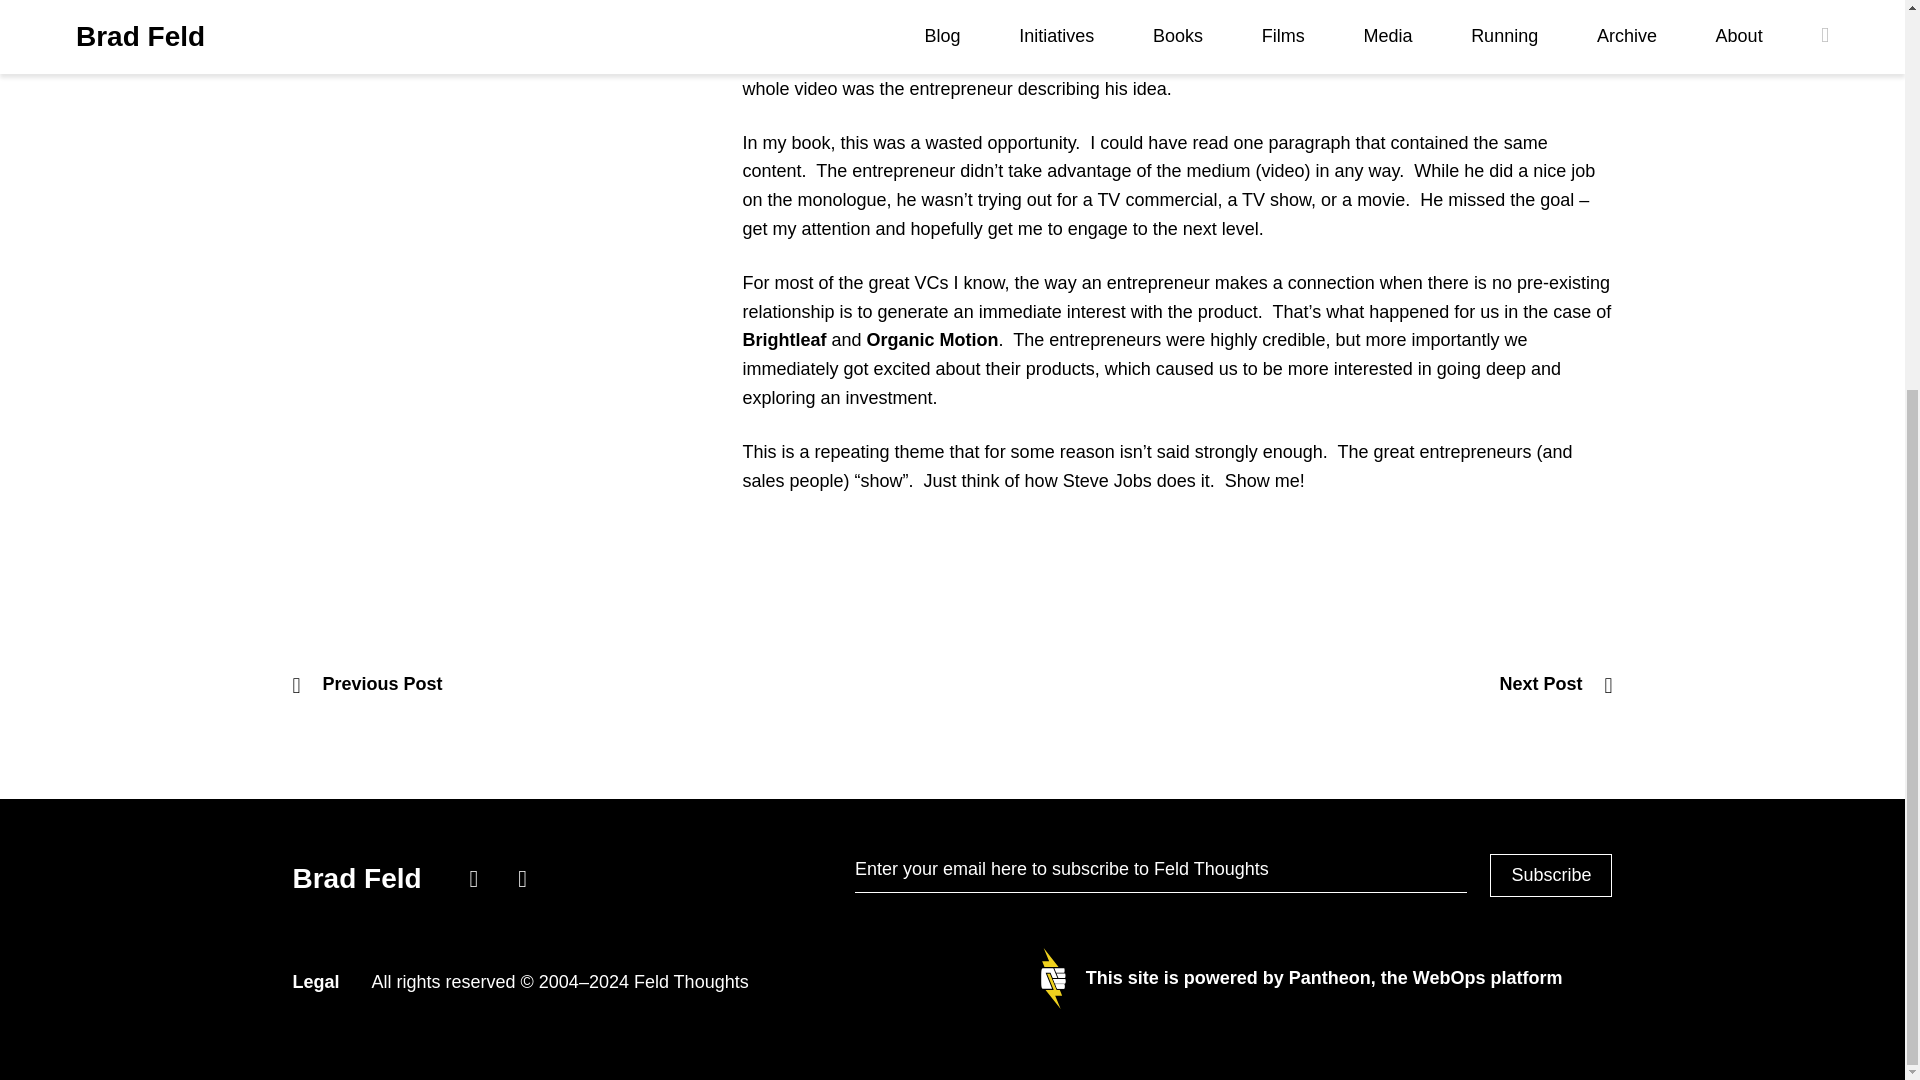 The width and height of the screenshot is (1920, 1080). Describe the element at coordinates (1550, 876) in the screenshot. I see `Subscribe` at that location.